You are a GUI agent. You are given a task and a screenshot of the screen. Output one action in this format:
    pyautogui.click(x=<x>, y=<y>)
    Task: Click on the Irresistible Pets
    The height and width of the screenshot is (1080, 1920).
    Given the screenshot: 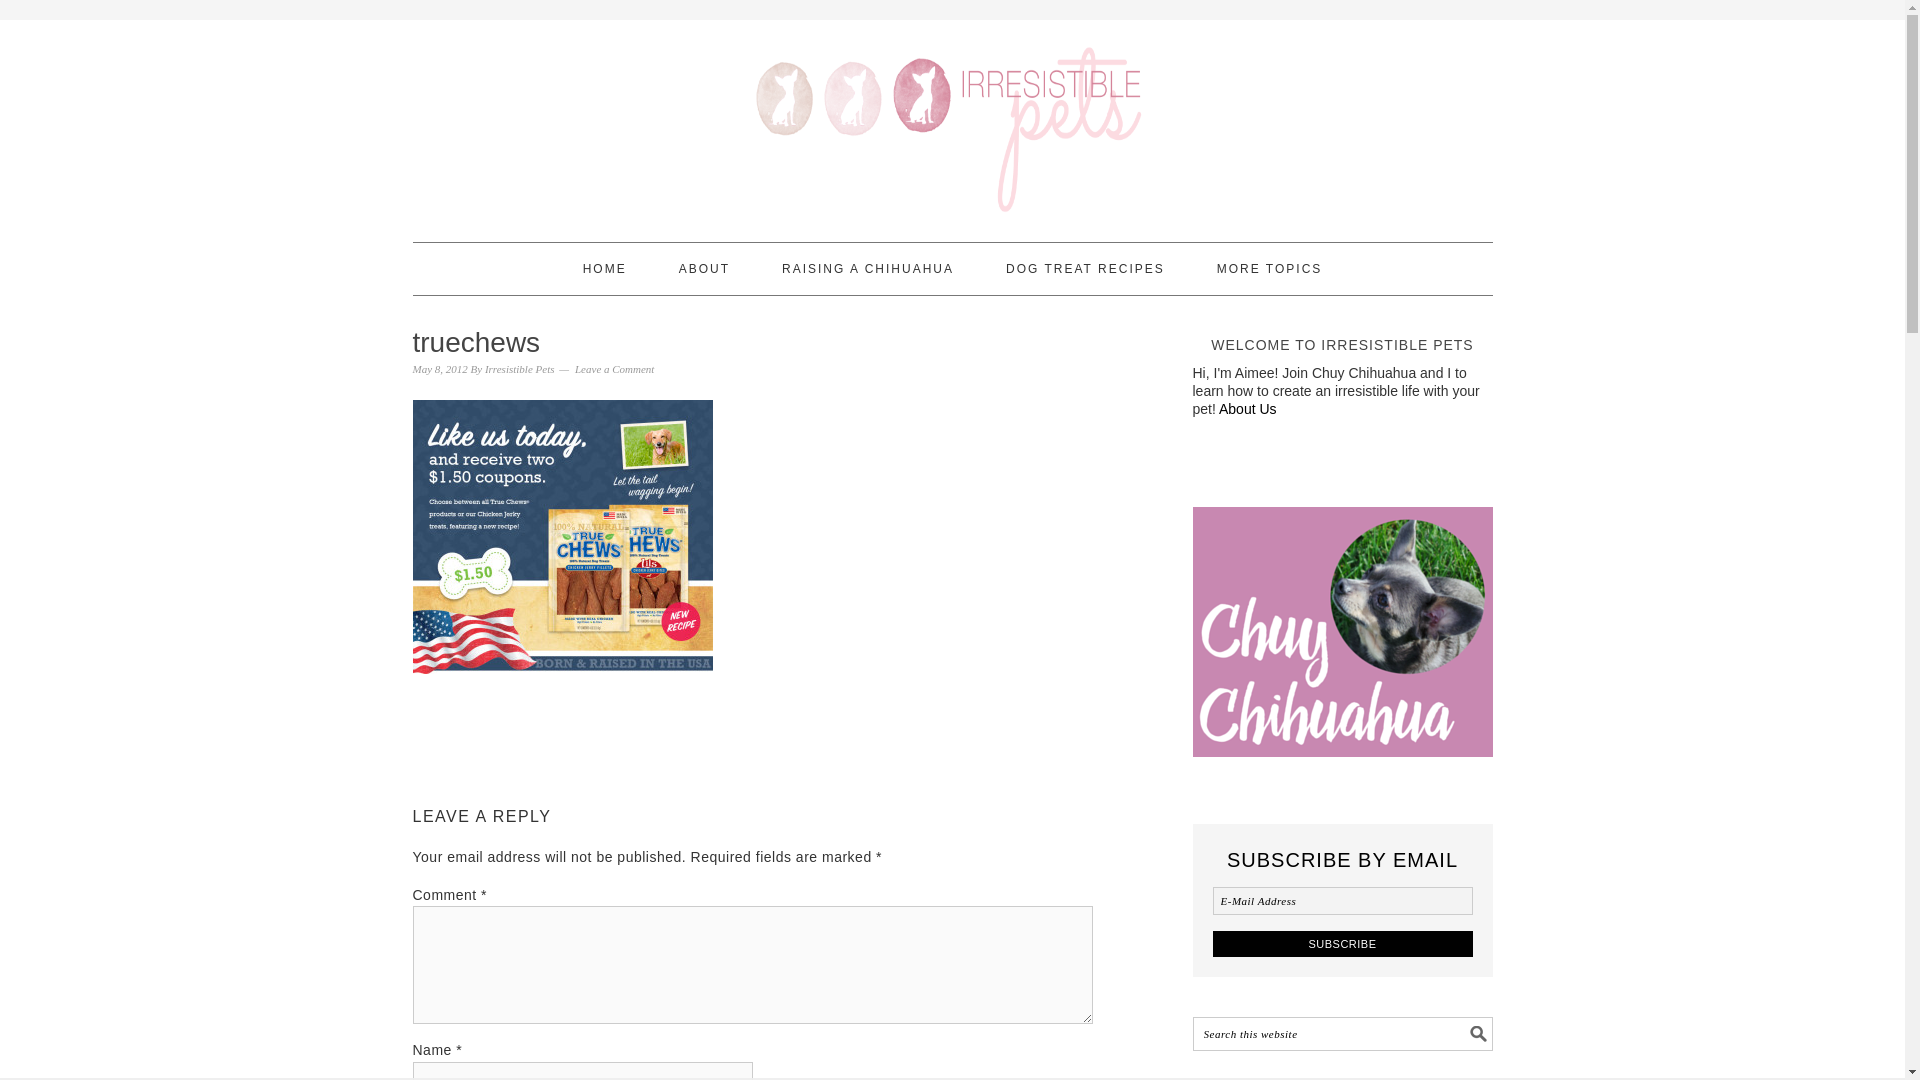 What is the action you would take?
    pyautogui.click(x=520, y=368)
    